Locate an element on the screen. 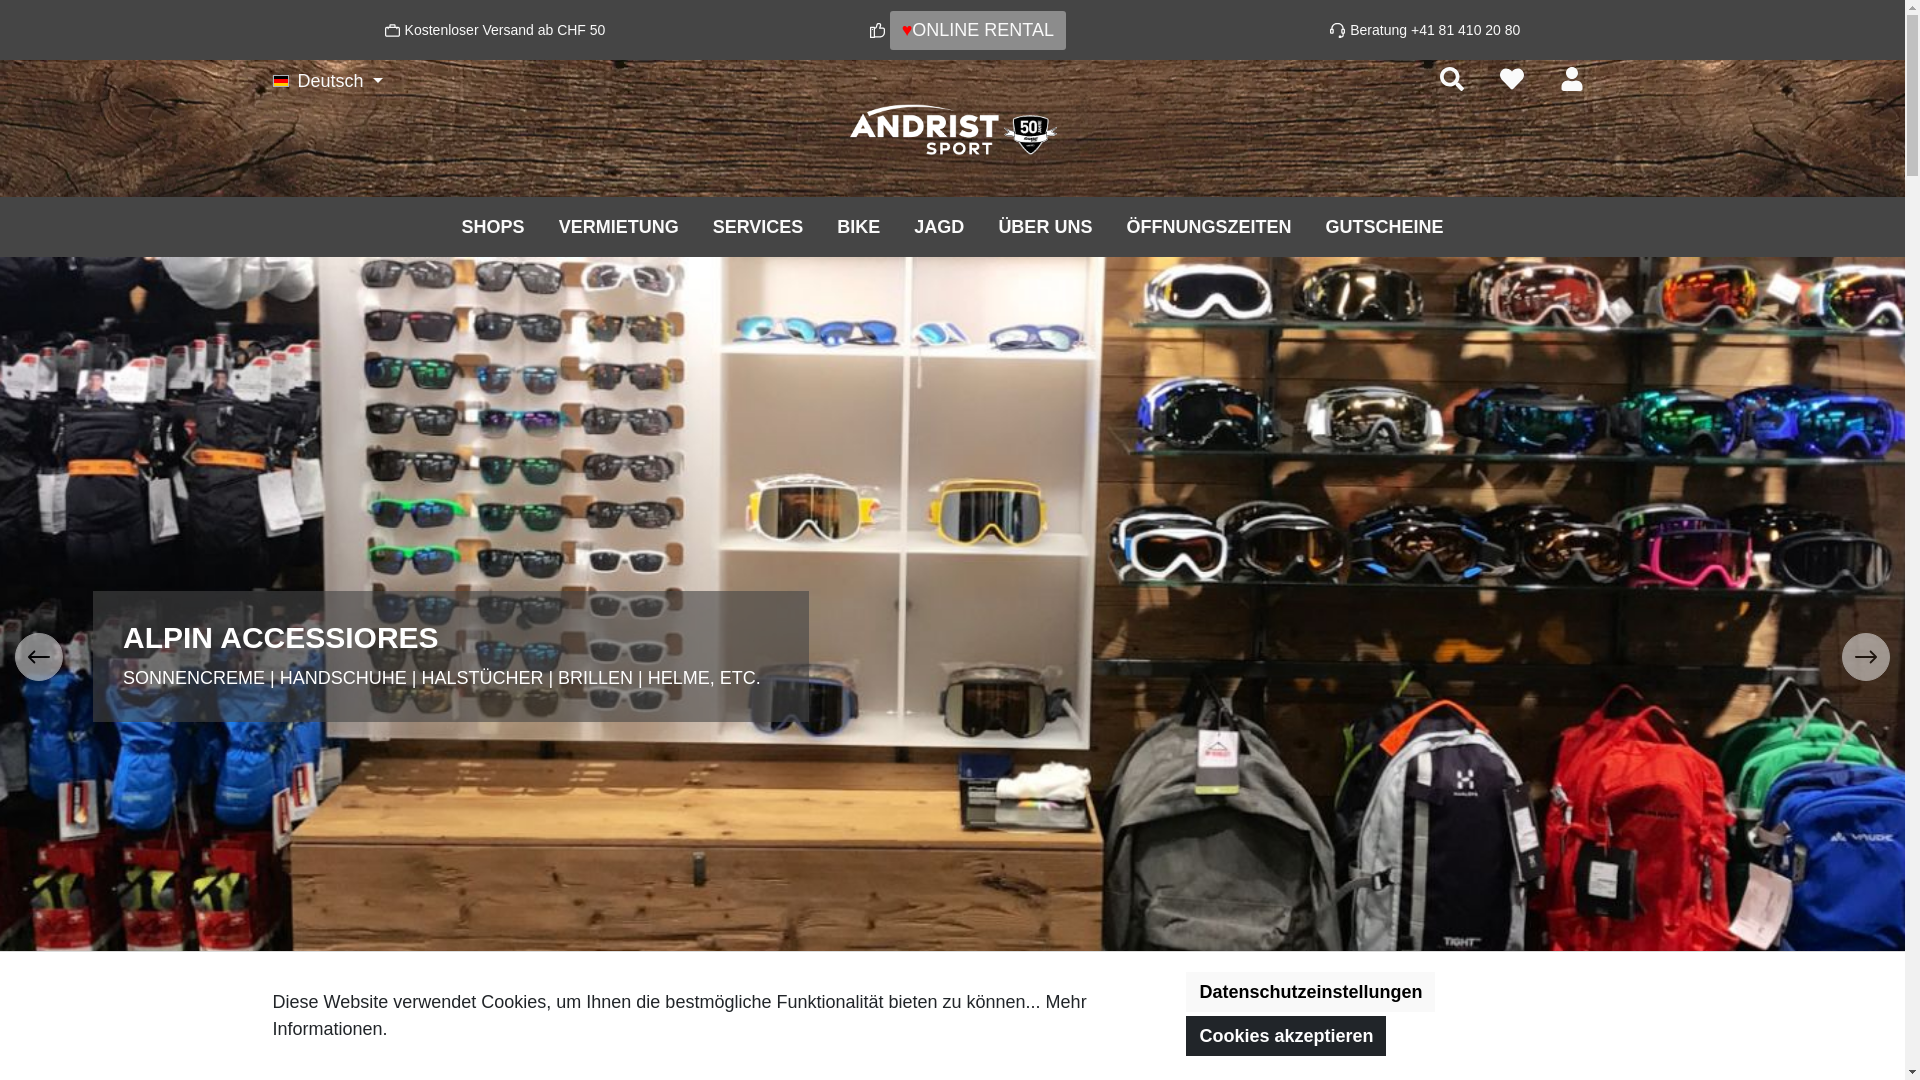  +41 81 410 20 80 is located at coordinates (1466, 30).